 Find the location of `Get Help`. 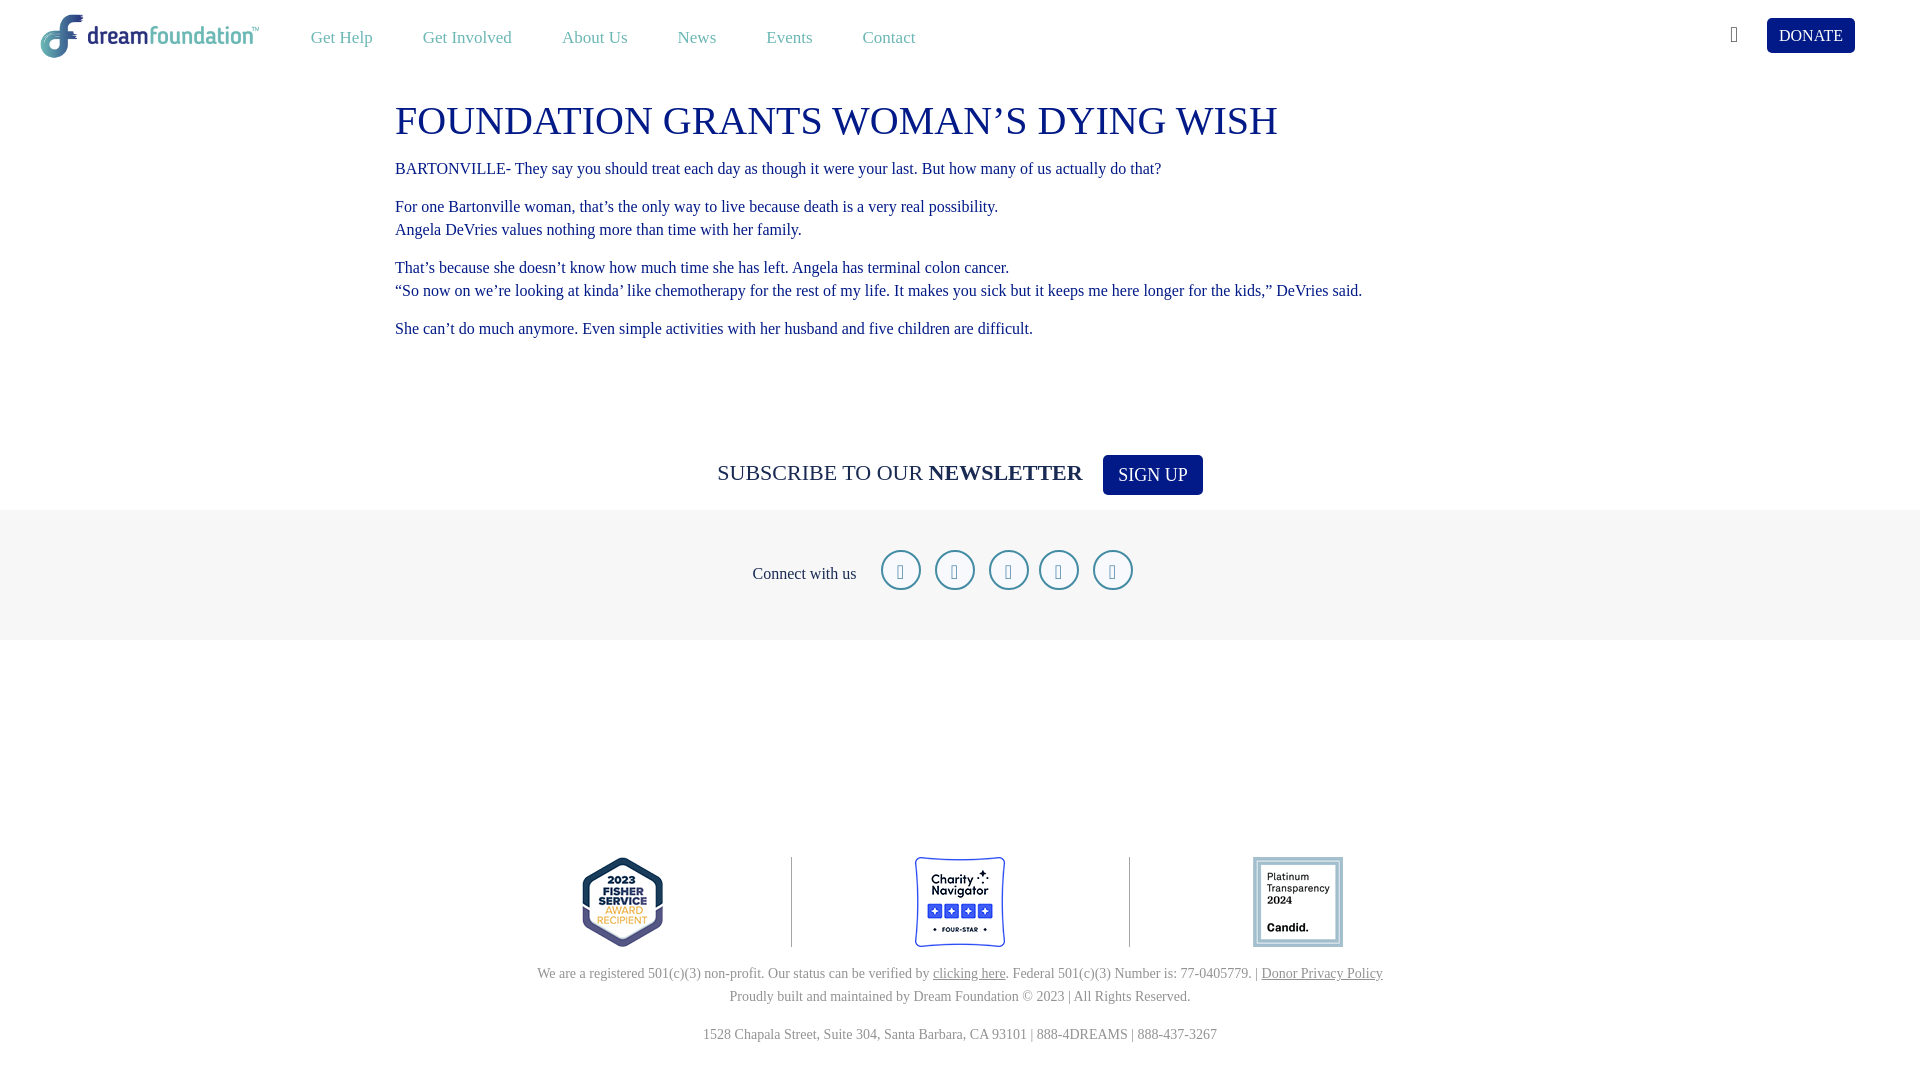

Get Help is located at coordinates (342, 35).